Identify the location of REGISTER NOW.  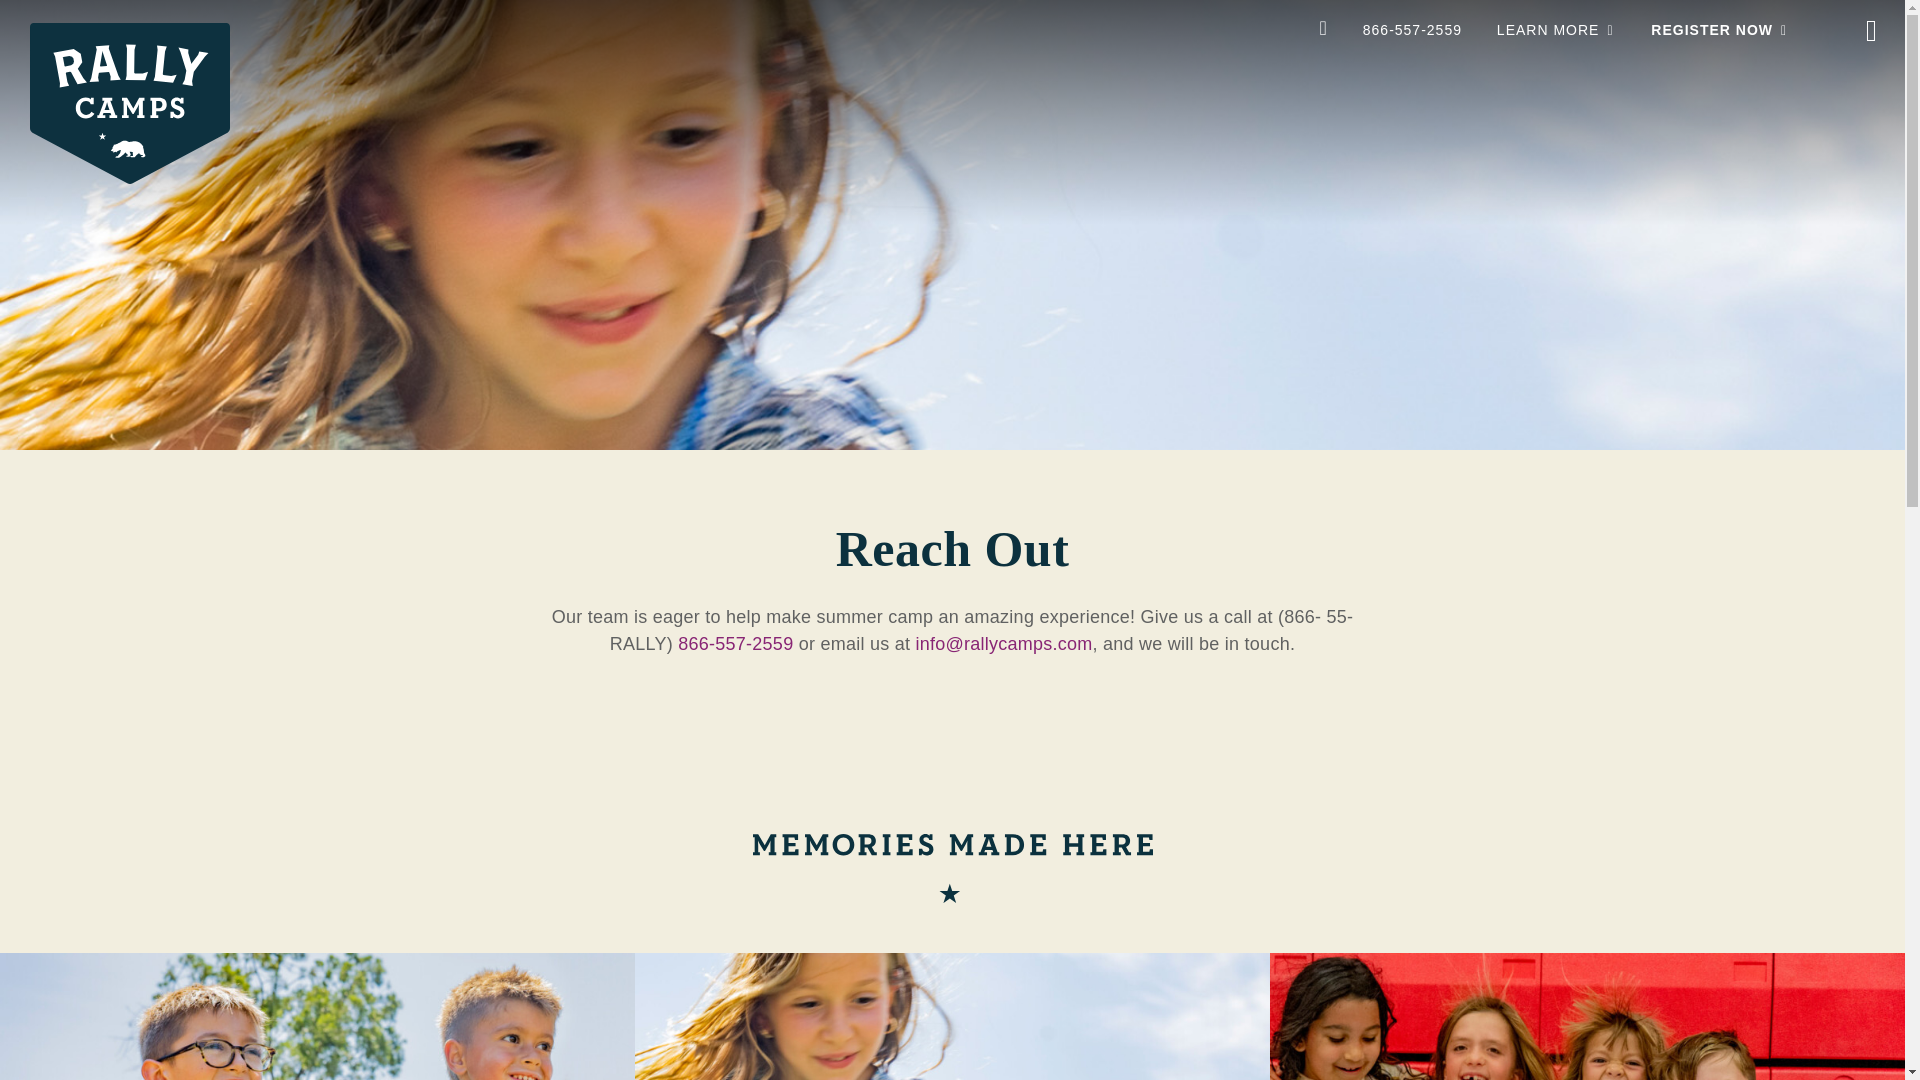
(1712, 29).